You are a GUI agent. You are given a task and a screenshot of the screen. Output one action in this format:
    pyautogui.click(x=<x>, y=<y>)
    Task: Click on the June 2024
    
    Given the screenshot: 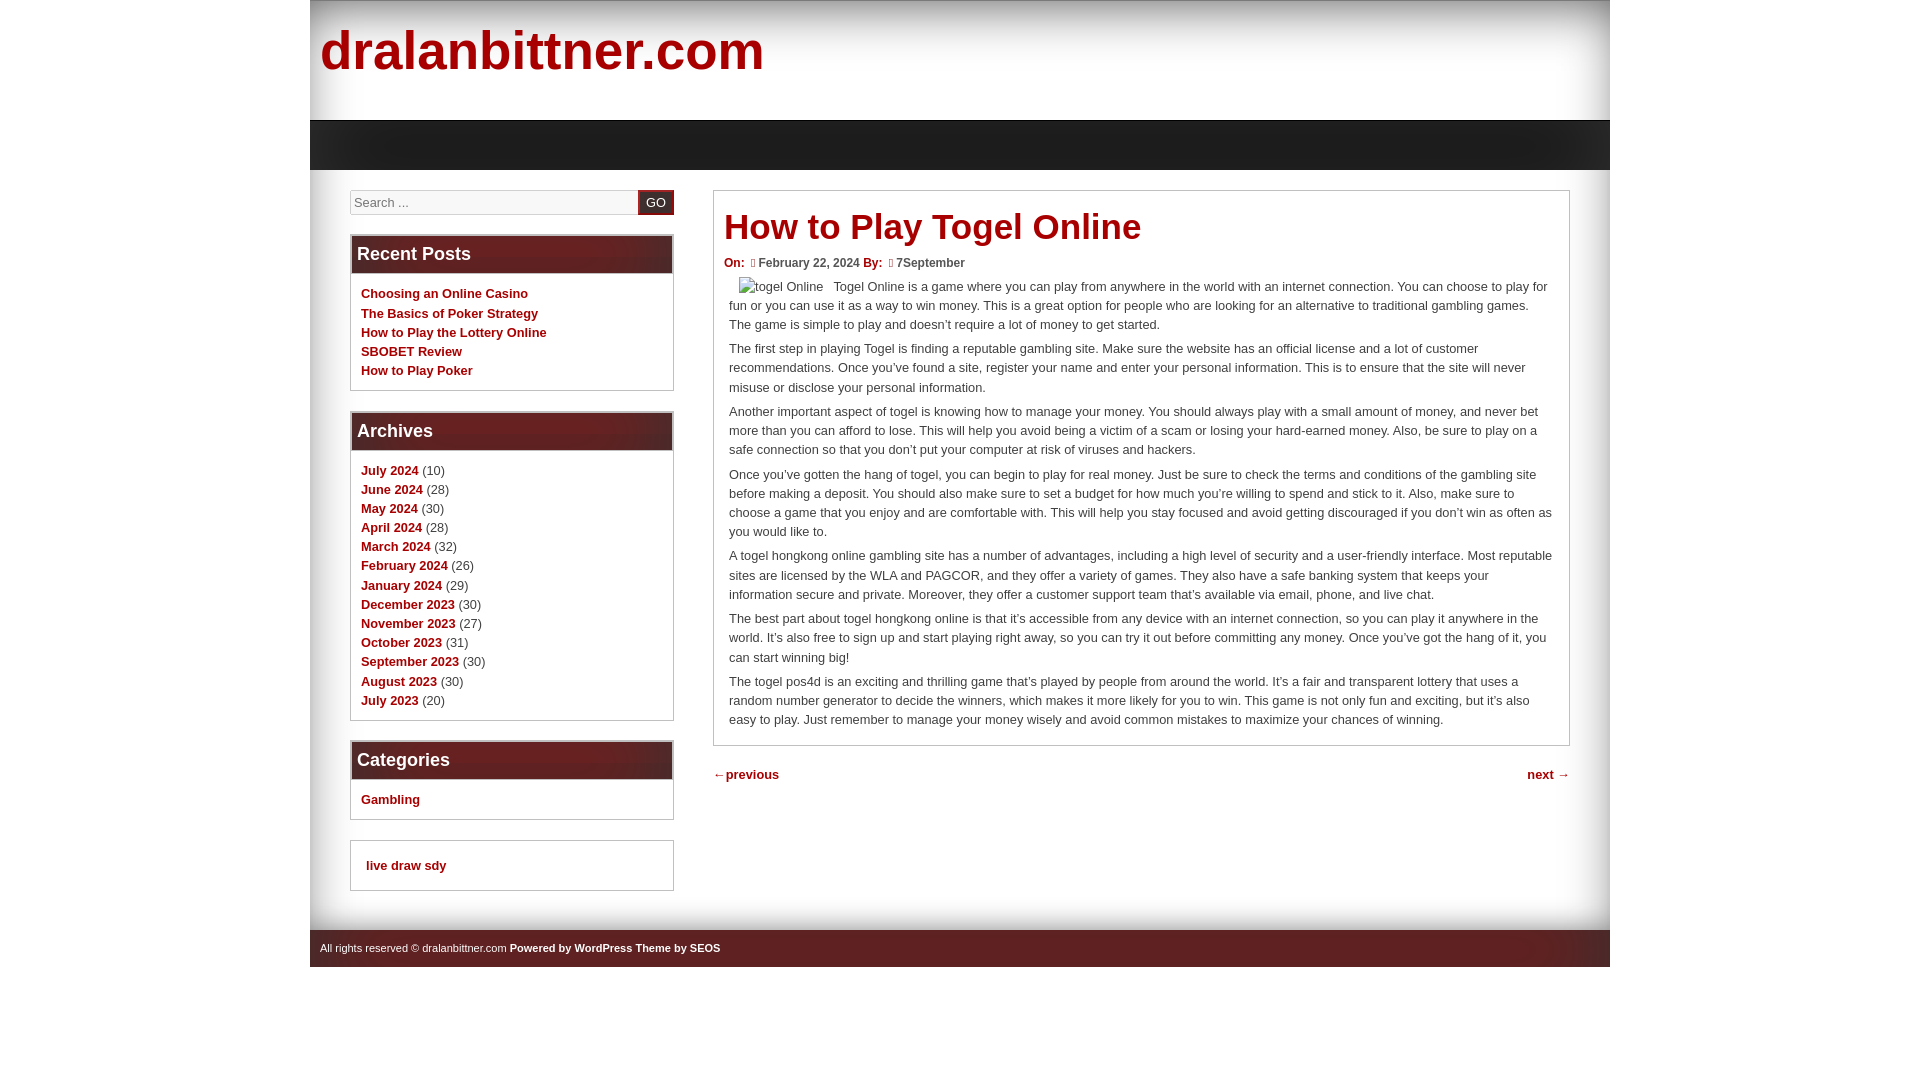 What is the action you would take?
    pyautogui.click(x=391, y=488)
    